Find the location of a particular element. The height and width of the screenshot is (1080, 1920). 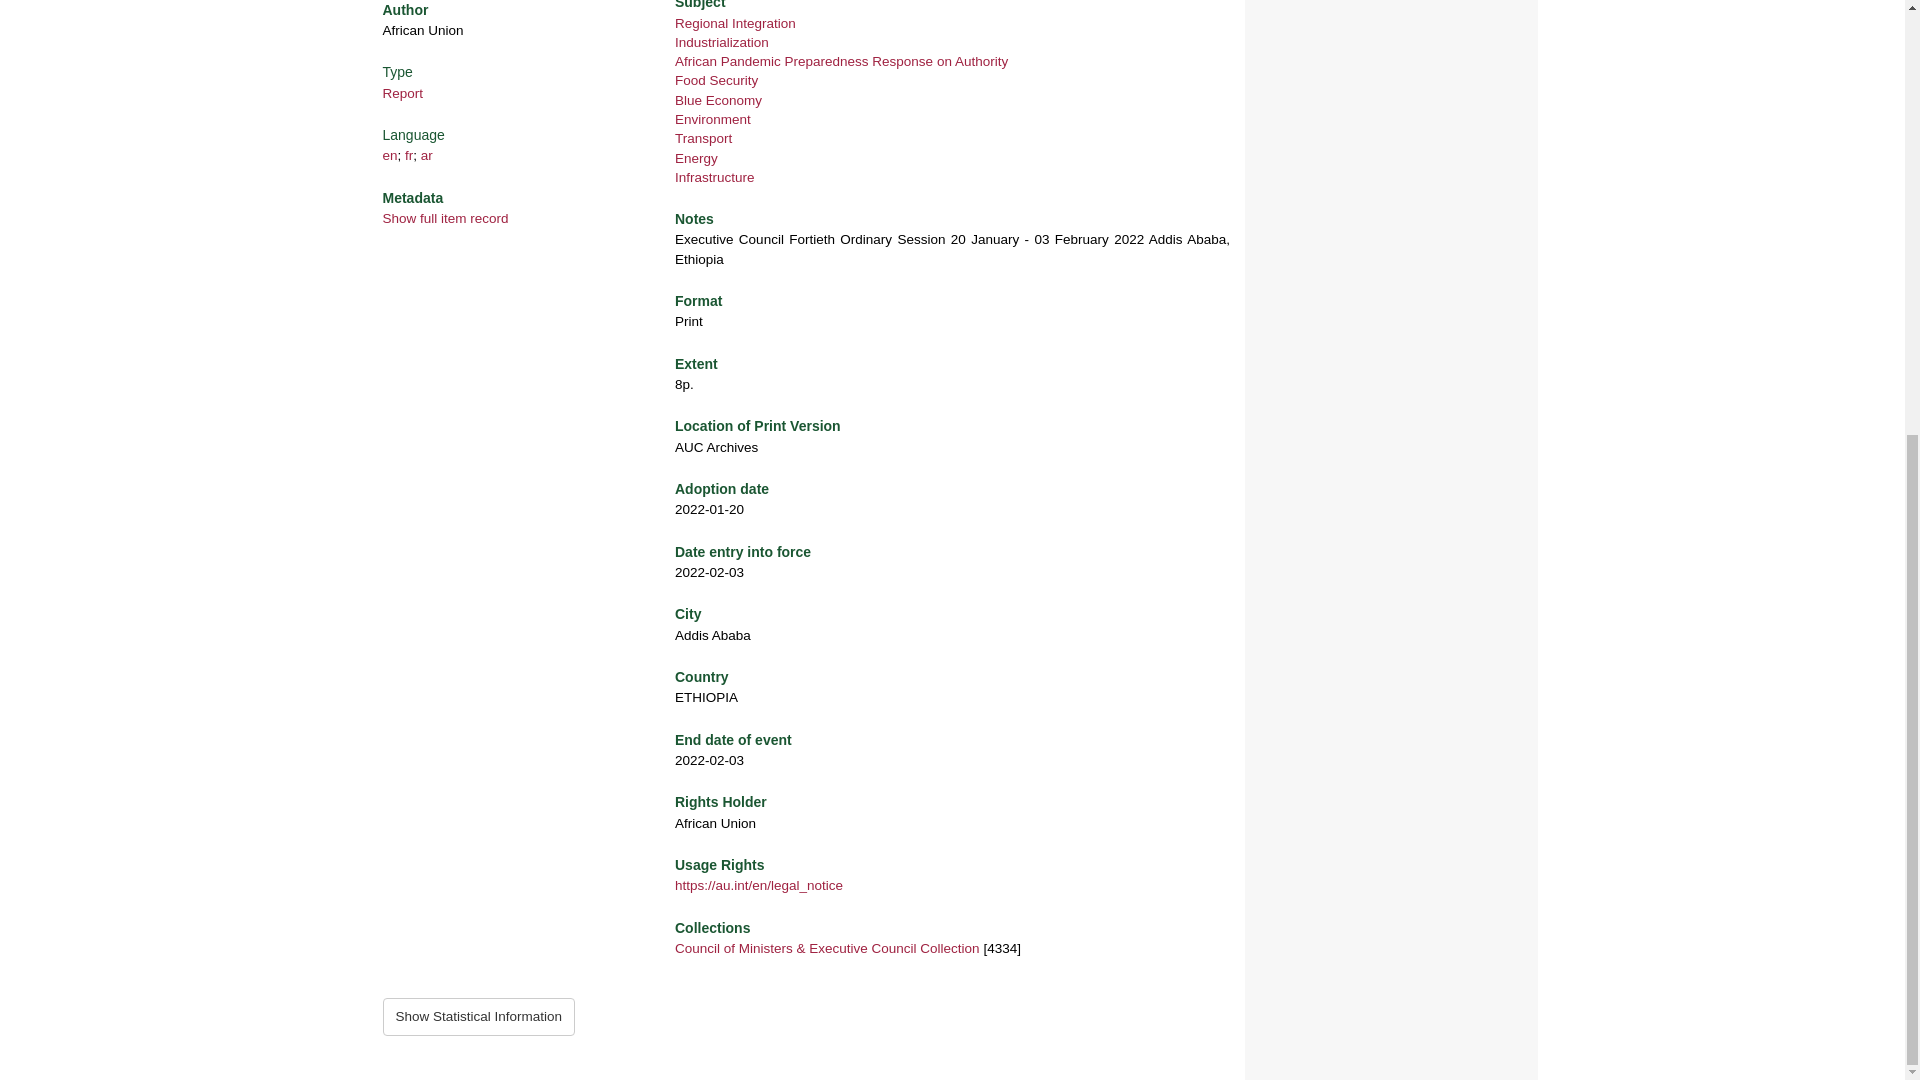

Transport is located at coordinates (703, 138).